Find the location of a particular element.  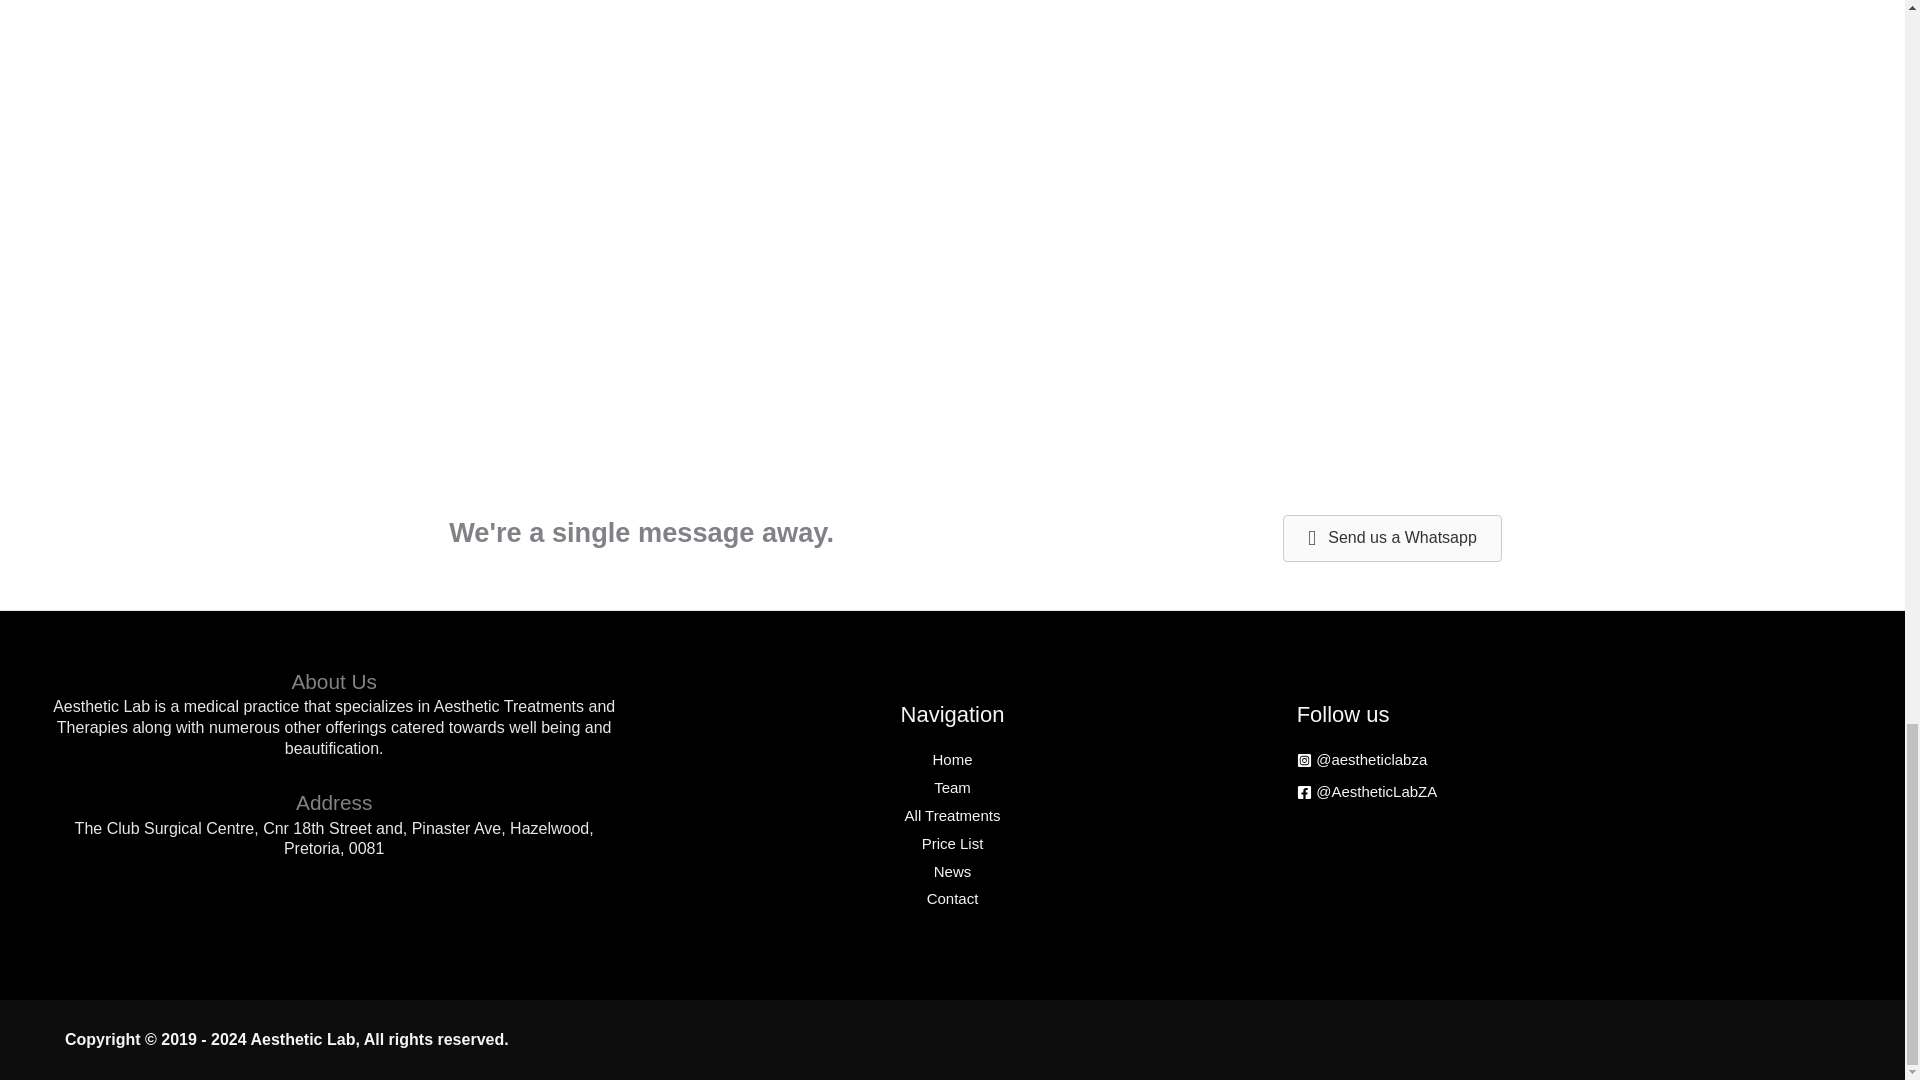

Team is located at coordinates (952, 786).